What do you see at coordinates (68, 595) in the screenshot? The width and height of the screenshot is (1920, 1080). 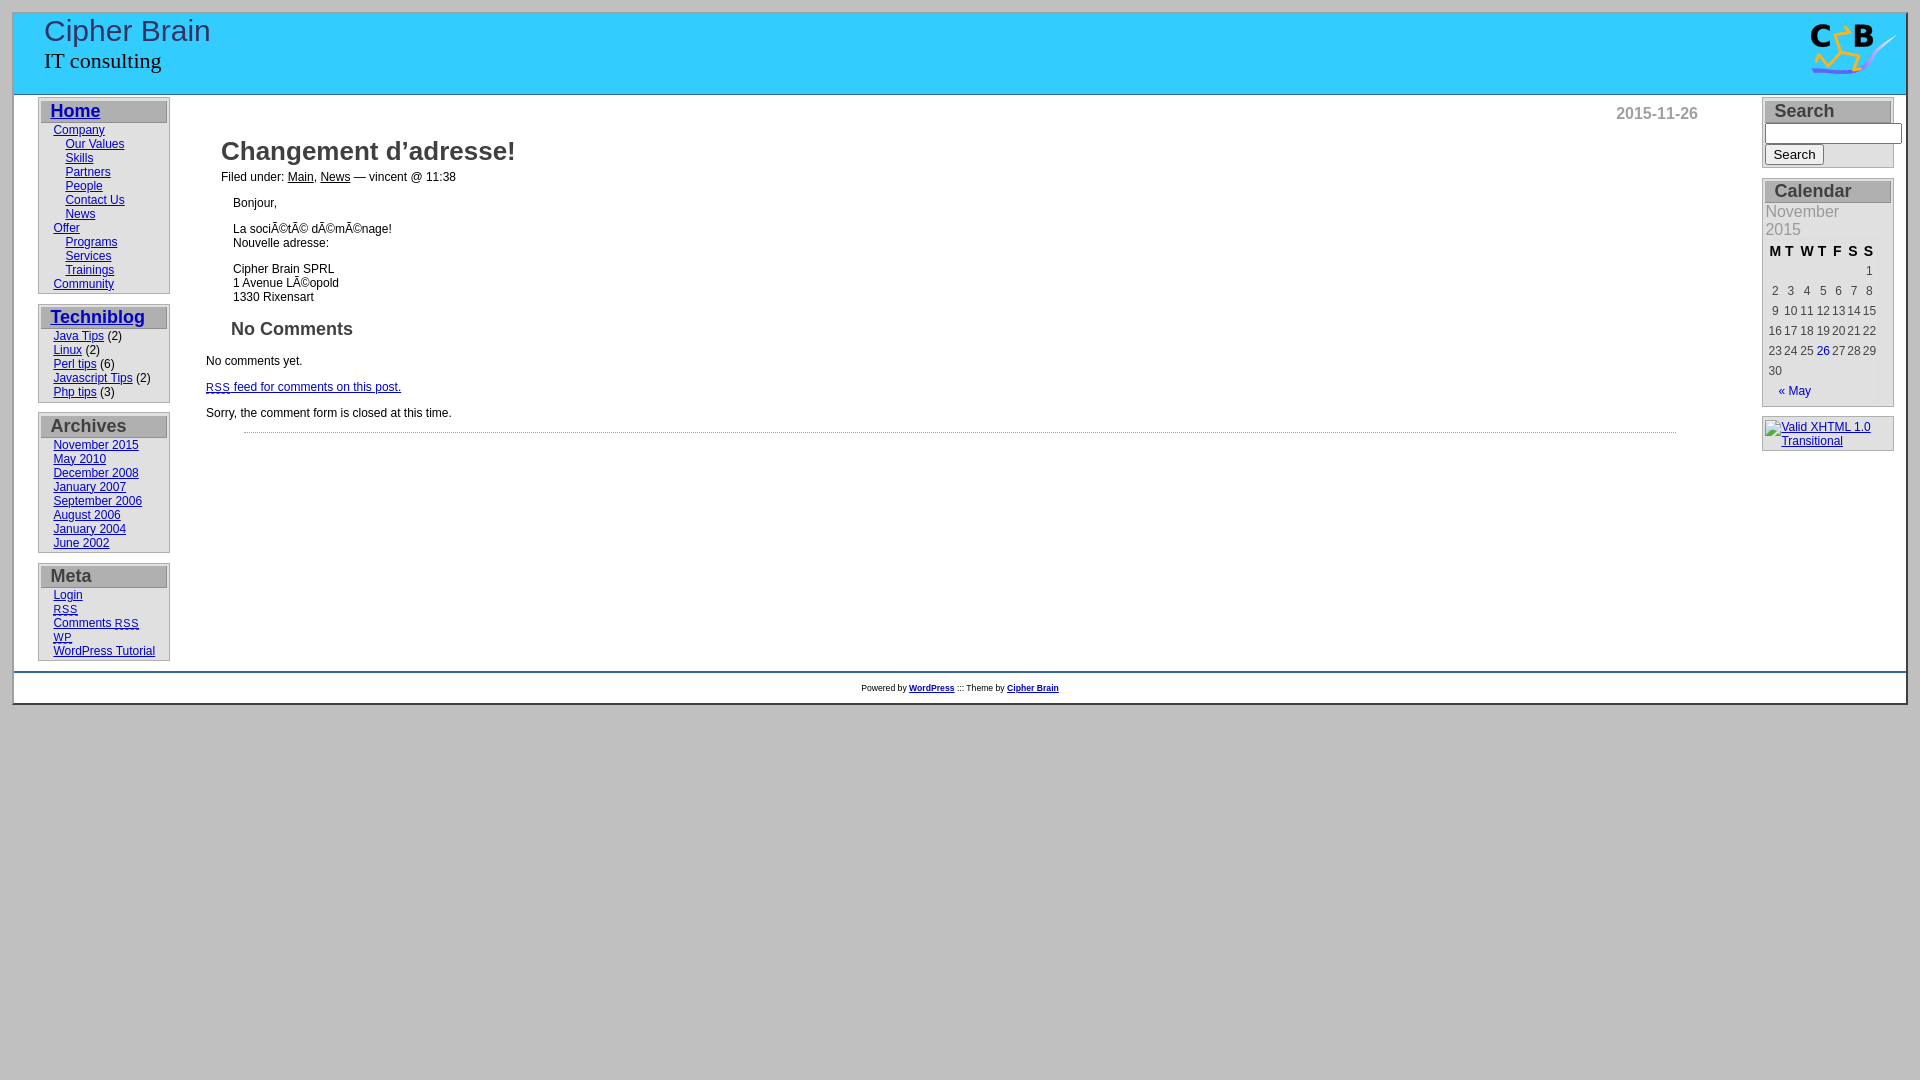 I see `Login` at bounding box center [68, 595].